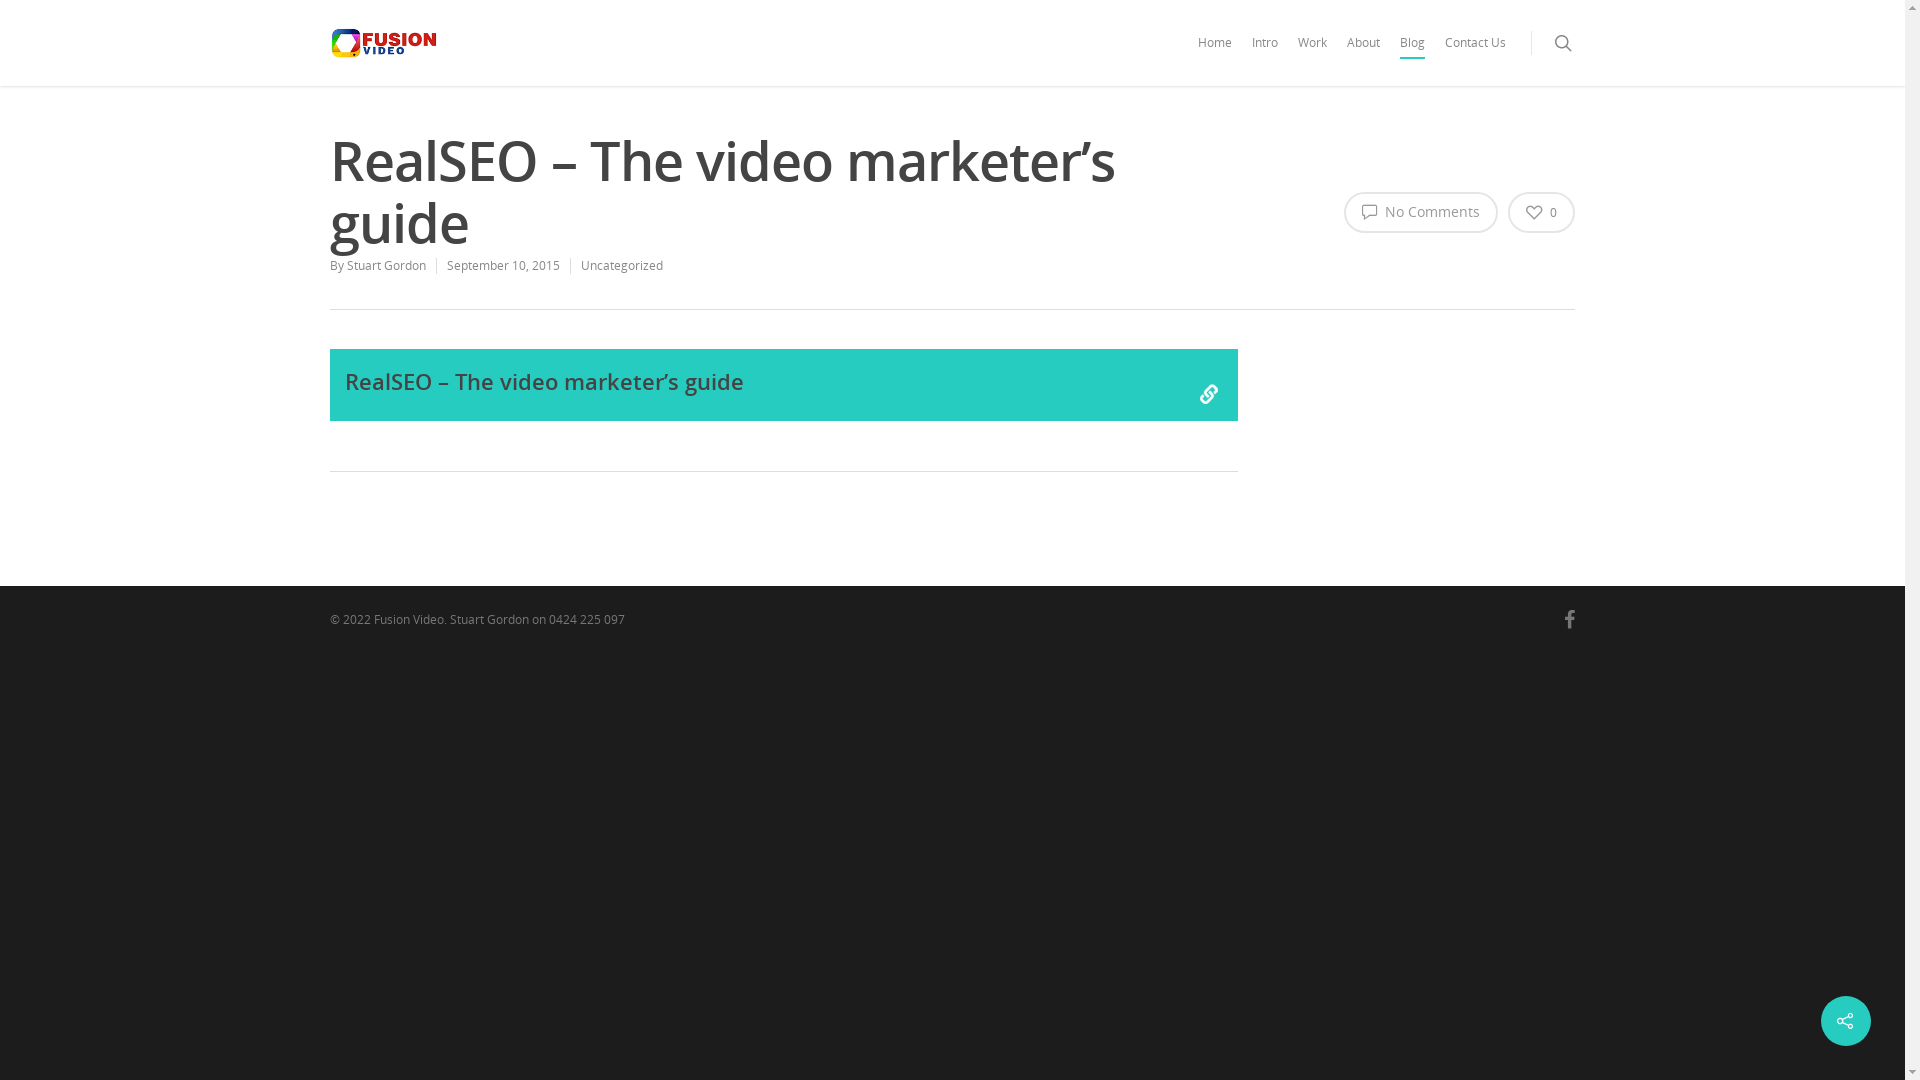  What do you see at coordinates (1209, 394) in the screenshot?
I see `Link` at bounding box center [1209, 394].